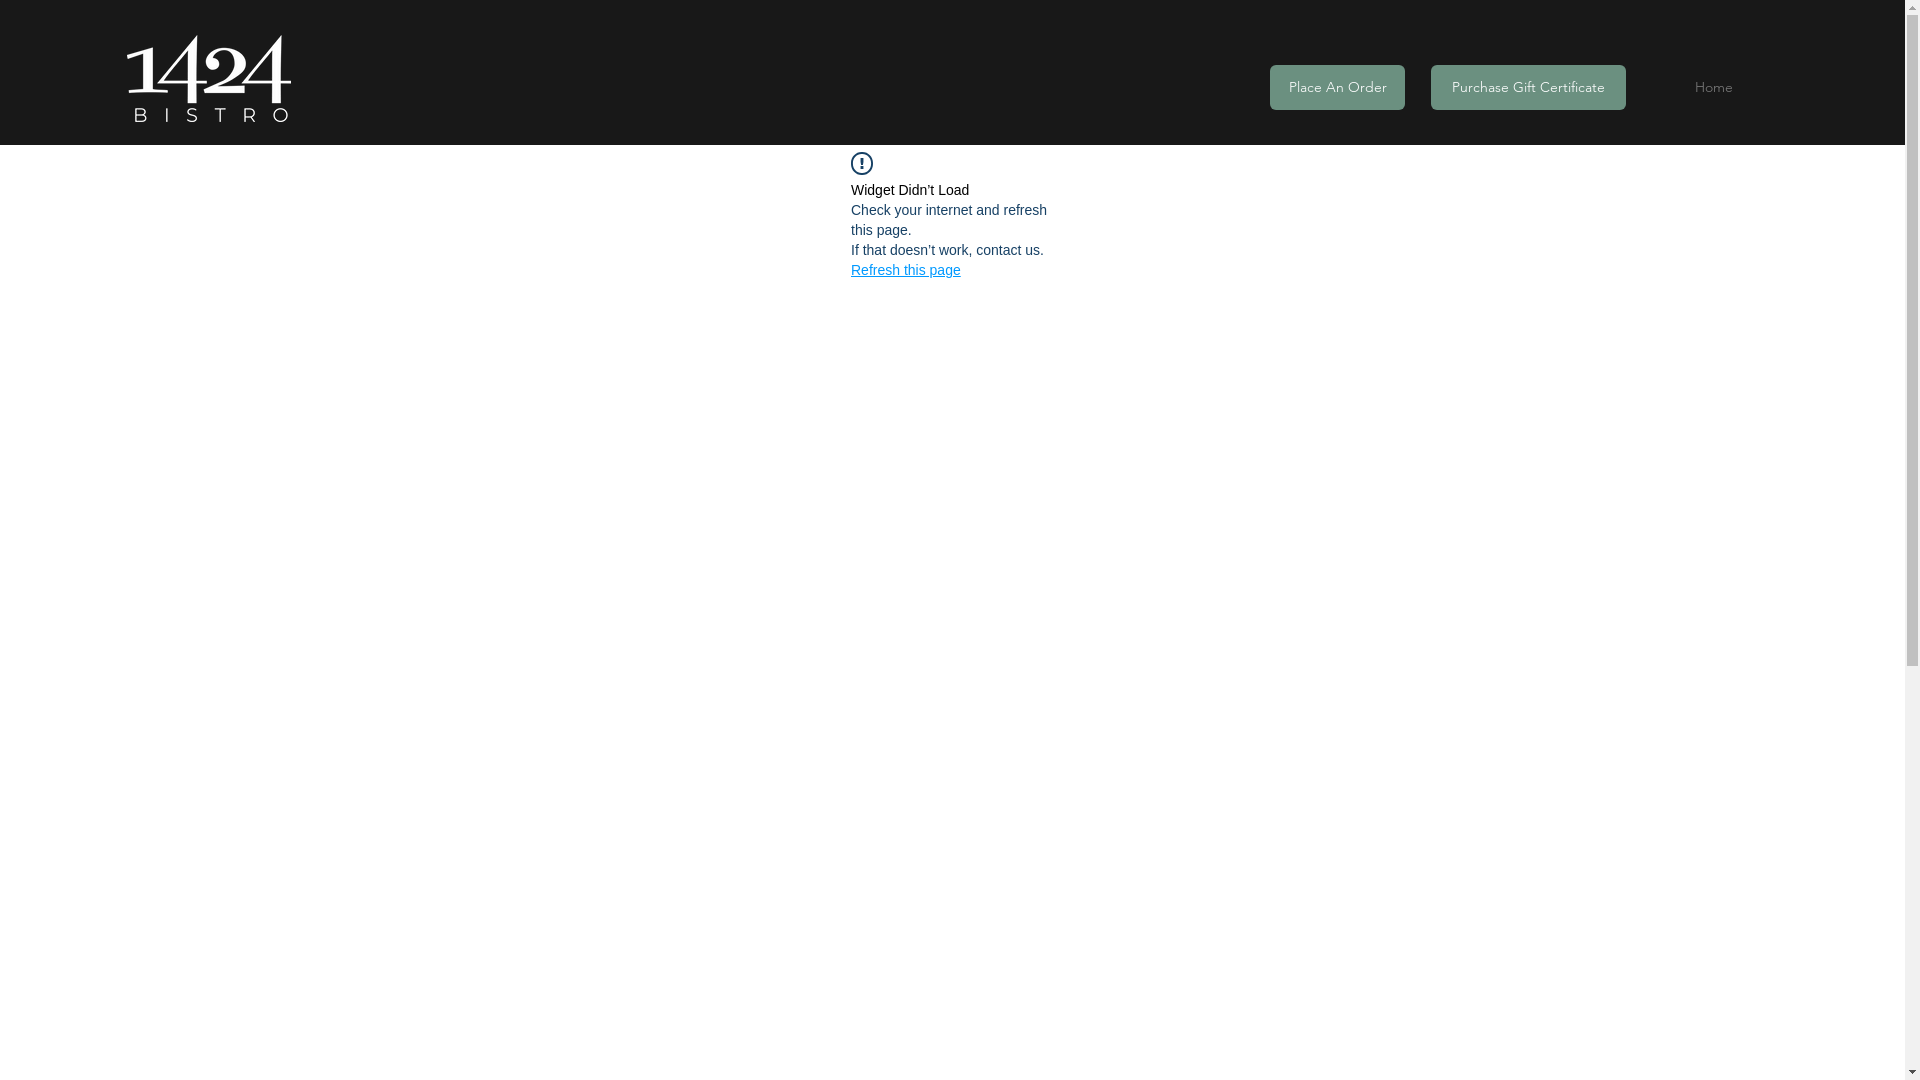 This screenshot has width=1920, height=1080. What do you see at coordinates (906, 270) in the screenshot?
I see `Refresh this page` at bounding box center [906, 270].